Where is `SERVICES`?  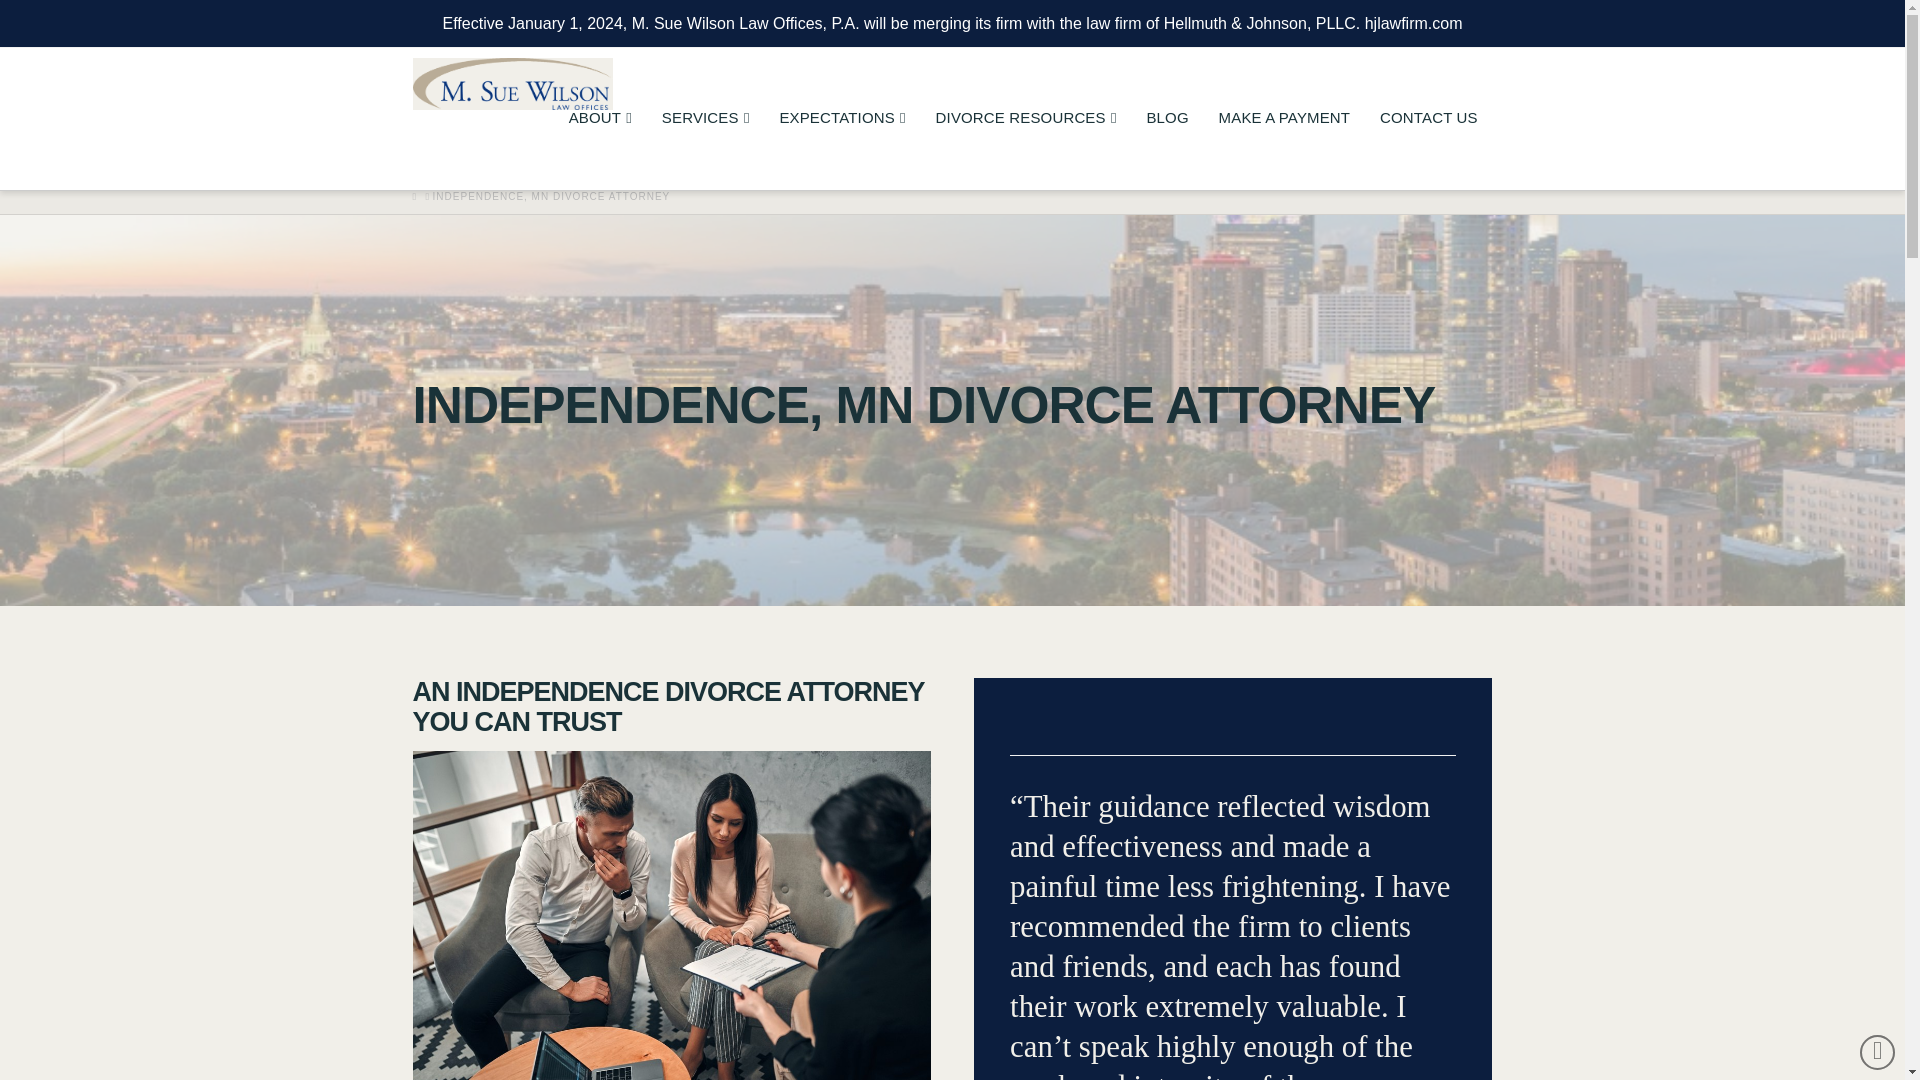
SERVICES is located at coordinates (706, 150).